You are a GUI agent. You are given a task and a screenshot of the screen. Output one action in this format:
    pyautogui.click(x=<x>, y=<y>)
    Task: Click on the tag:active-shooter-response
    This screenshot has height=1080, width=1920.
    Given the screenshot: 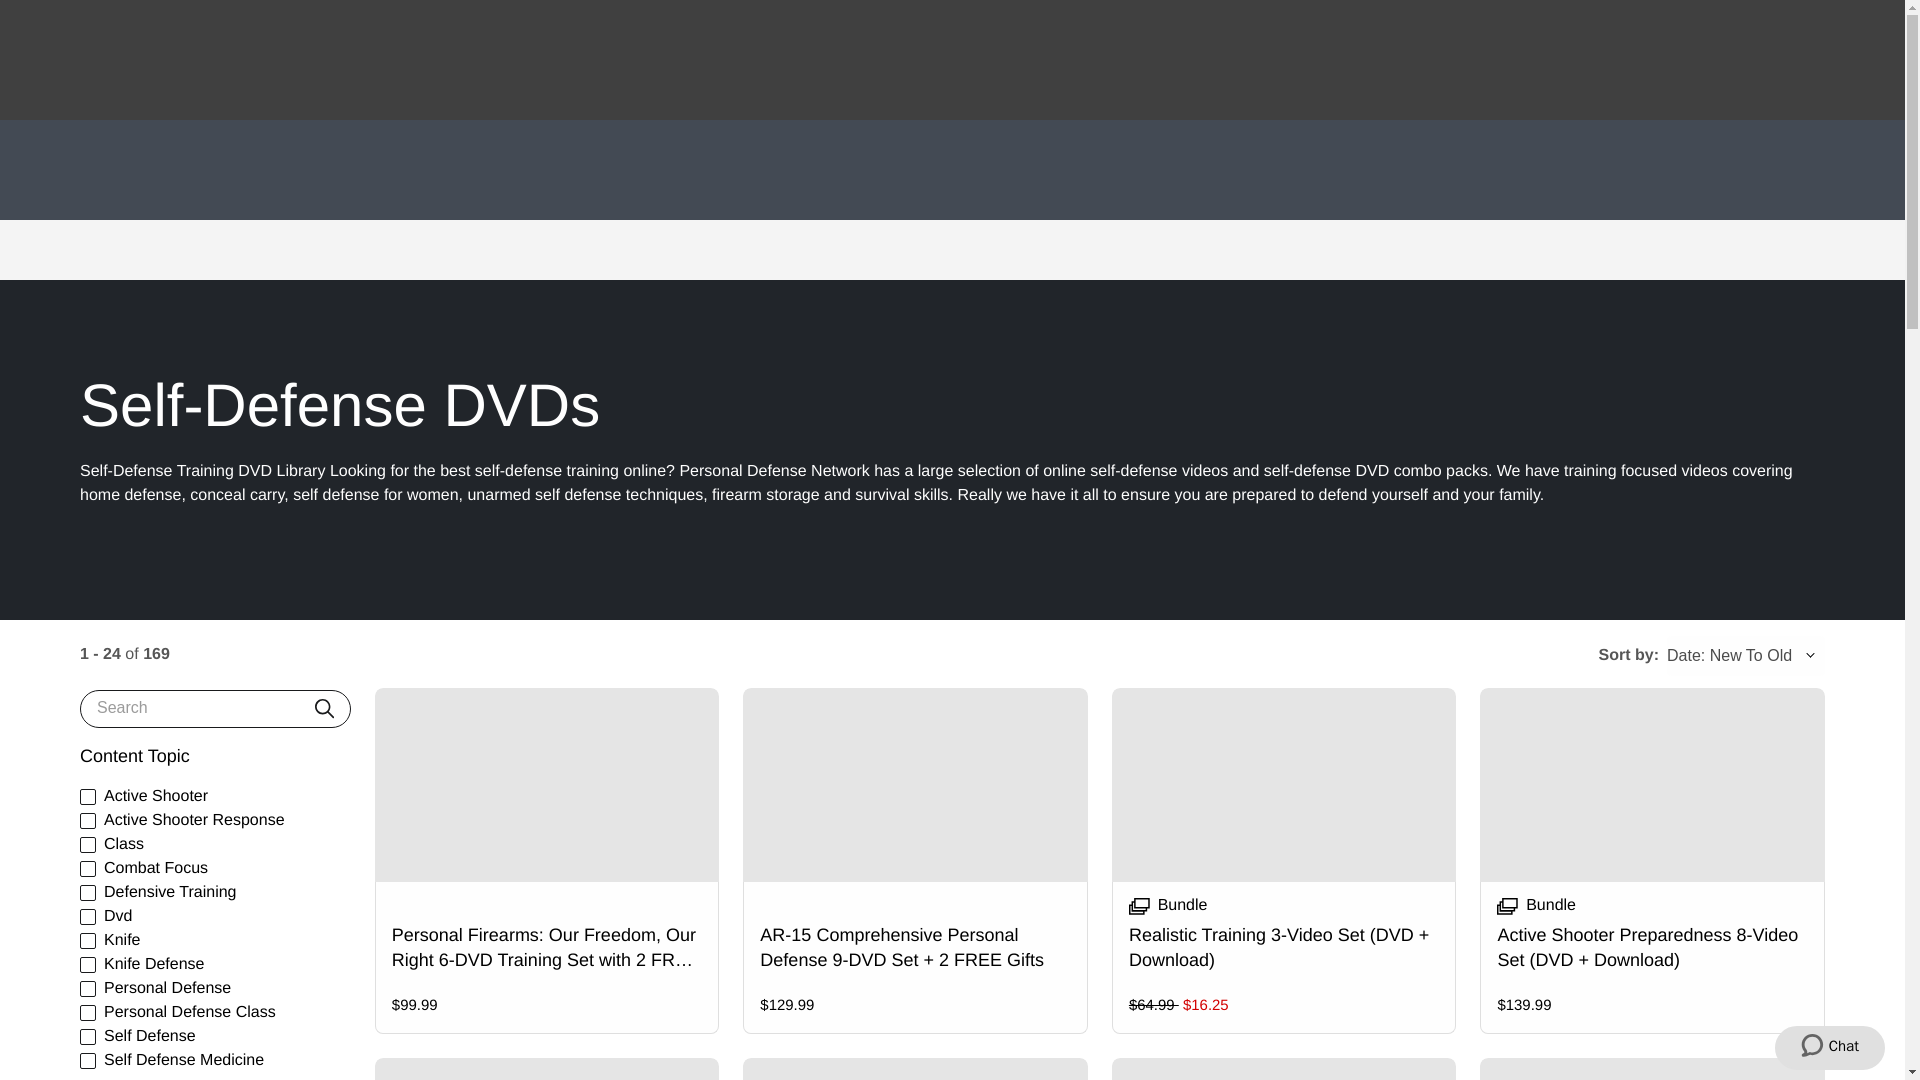 What is the action you would take?
    pyautogui.click(x=88, y=821)
    